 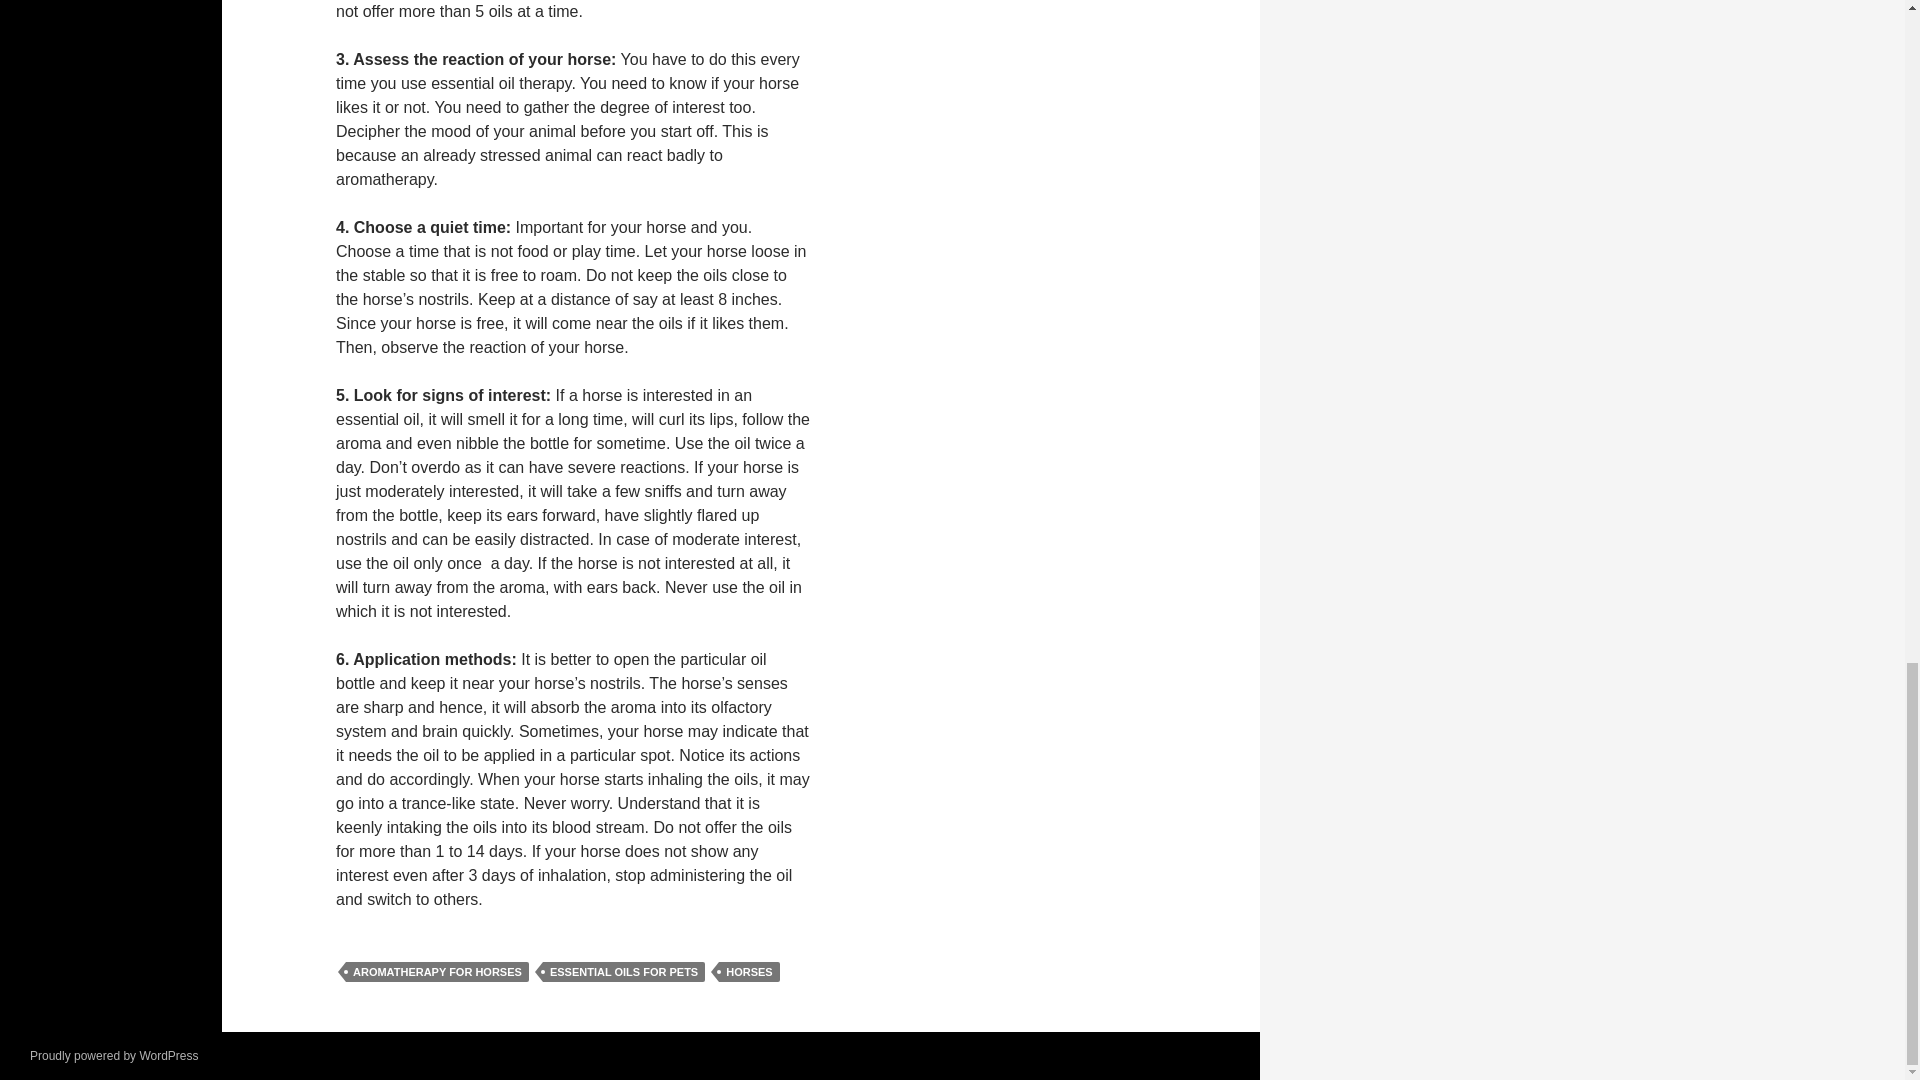 What do you see at coordinates (624, 972) in the screenshot?
I see `ESSENTIAL OILS FOR PETS` at bounding box center [624, 972].